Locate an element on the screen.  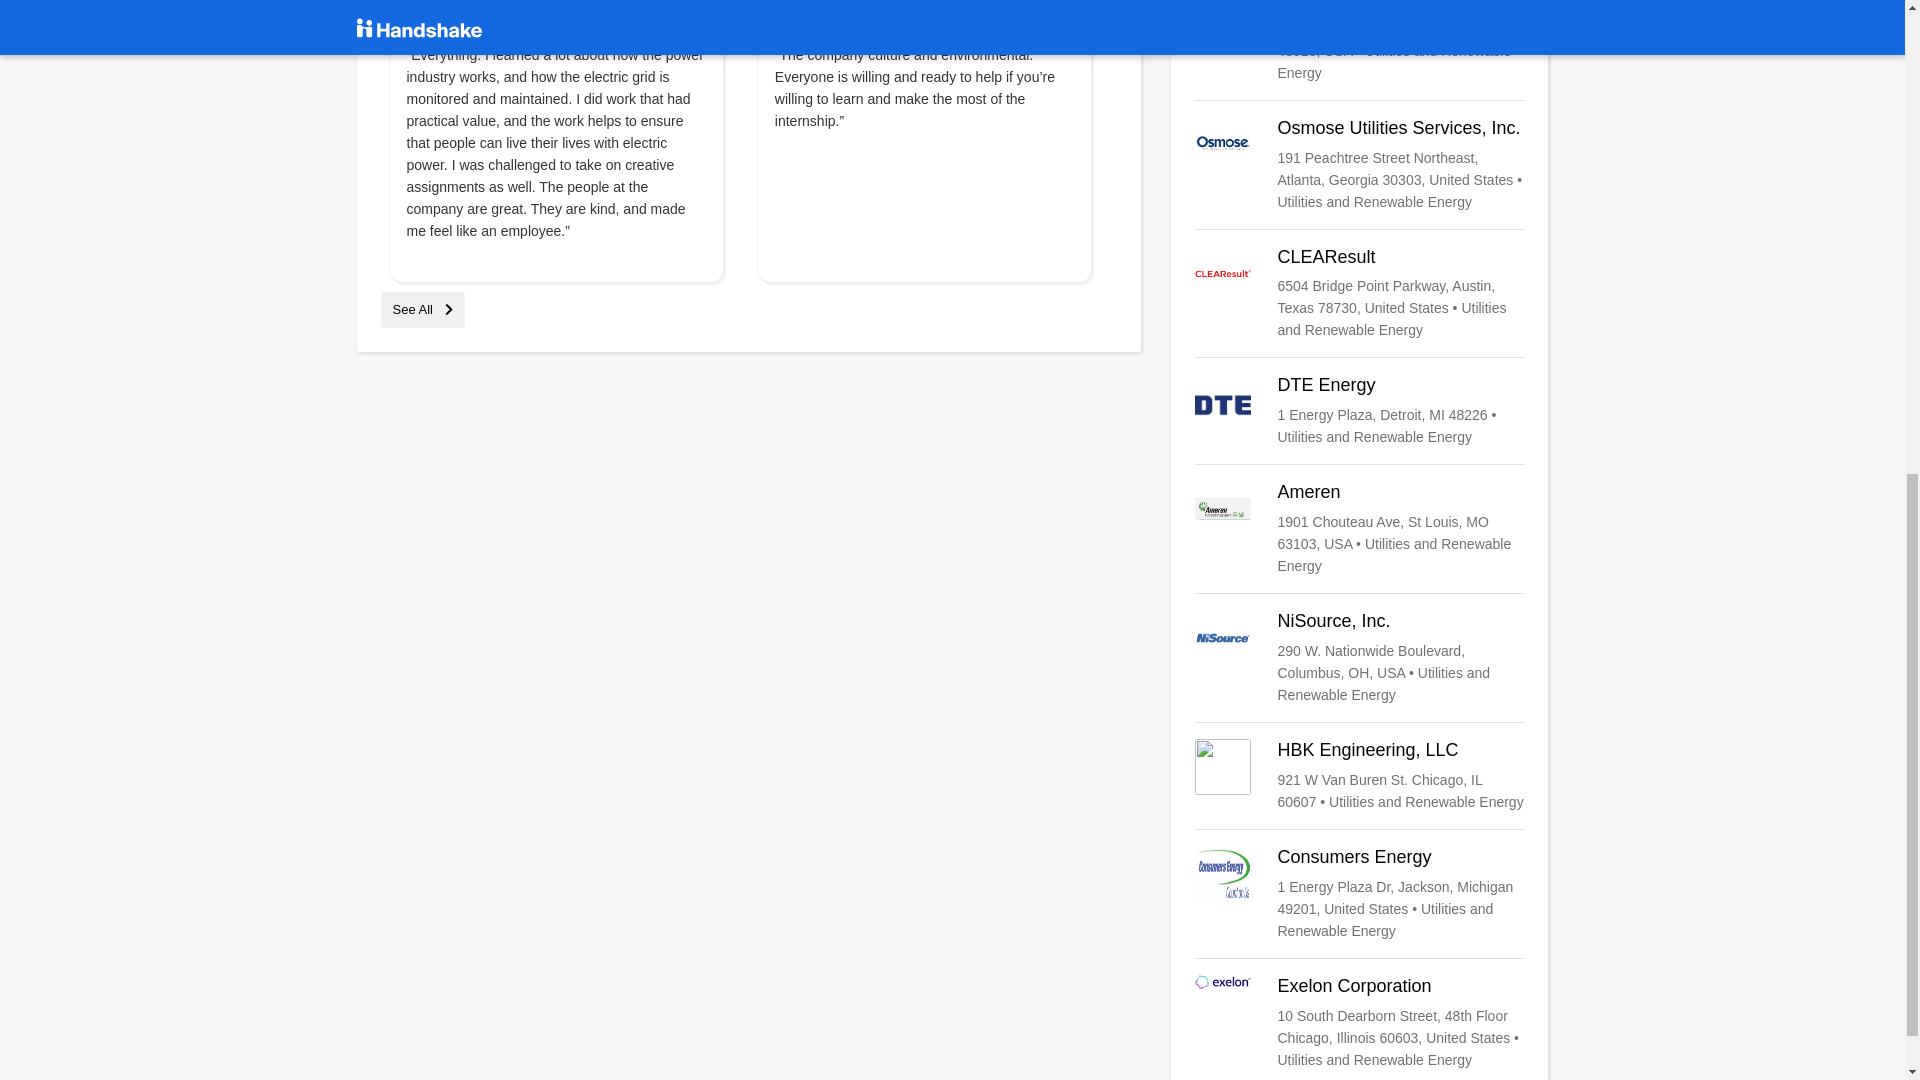
Ameren is located at coordinates (1359, 528).